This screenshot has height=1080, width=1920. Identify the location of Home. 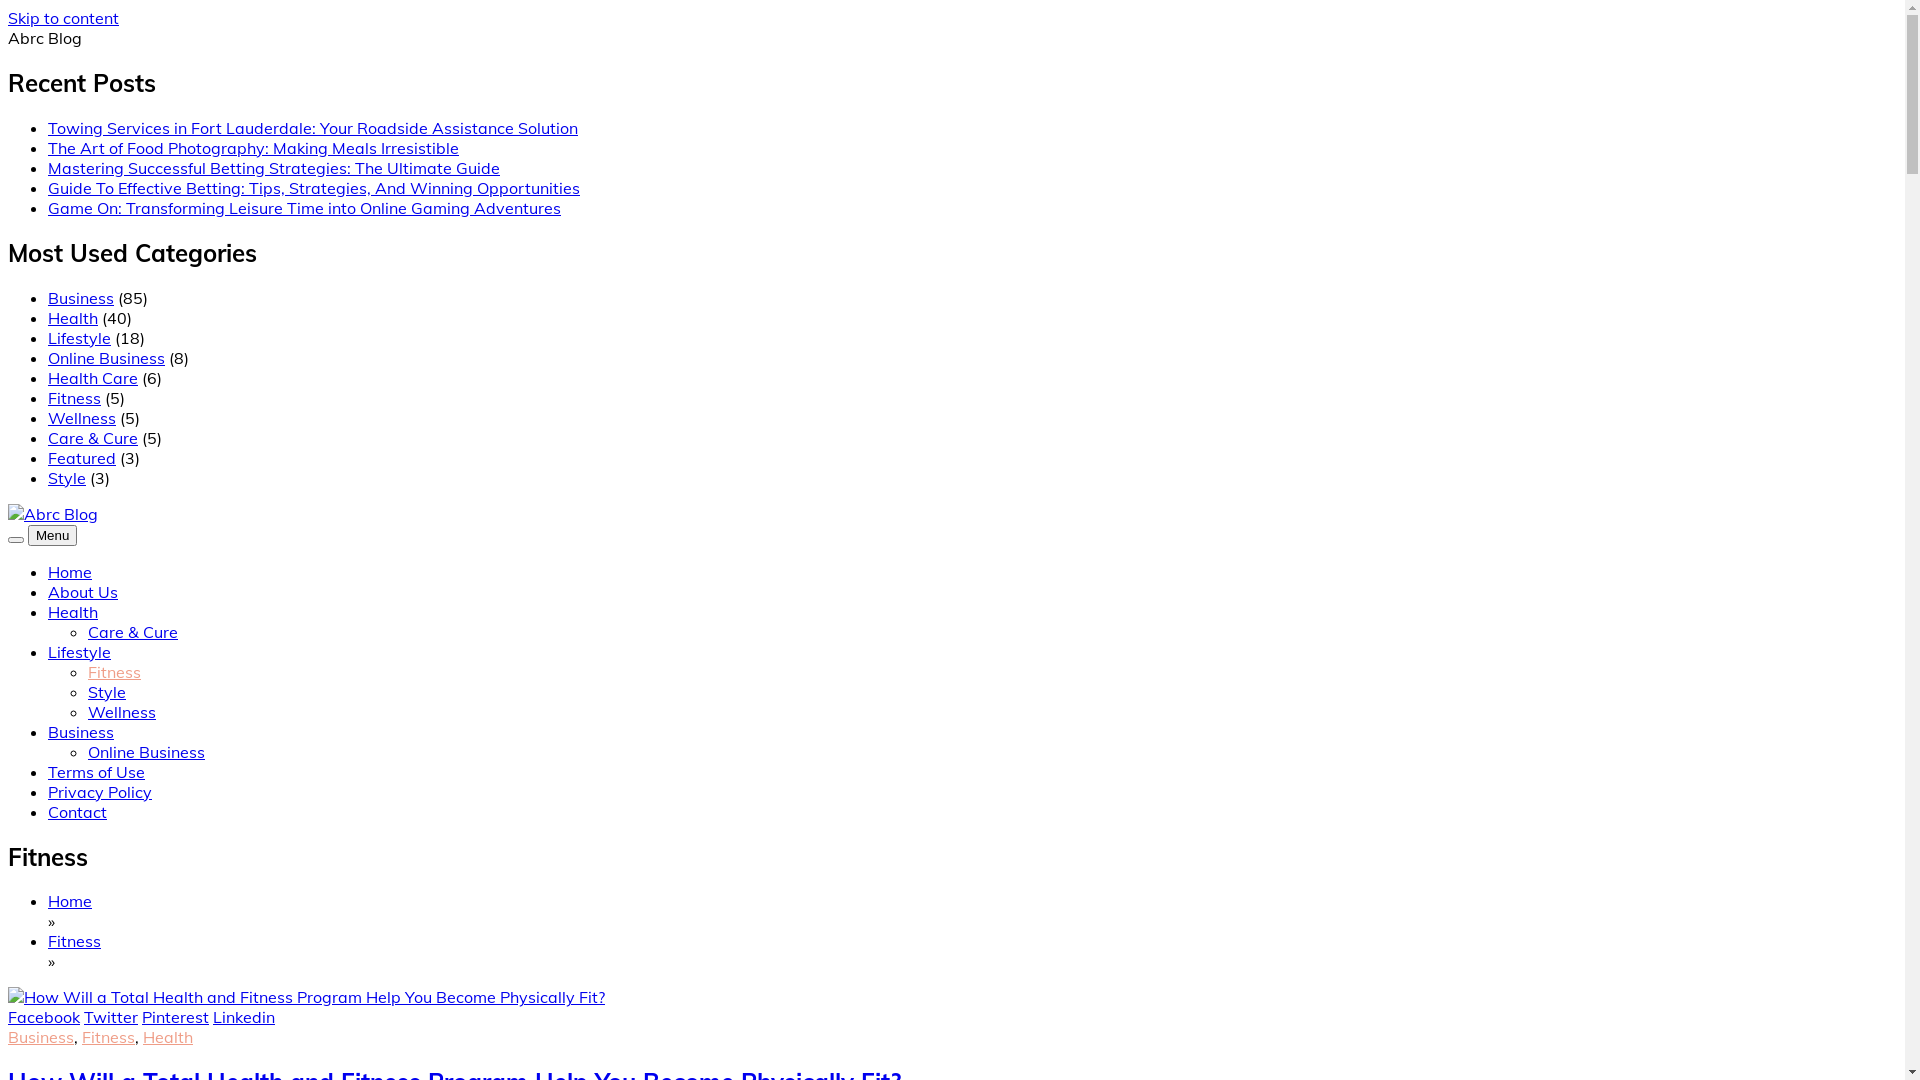
(70, 572).